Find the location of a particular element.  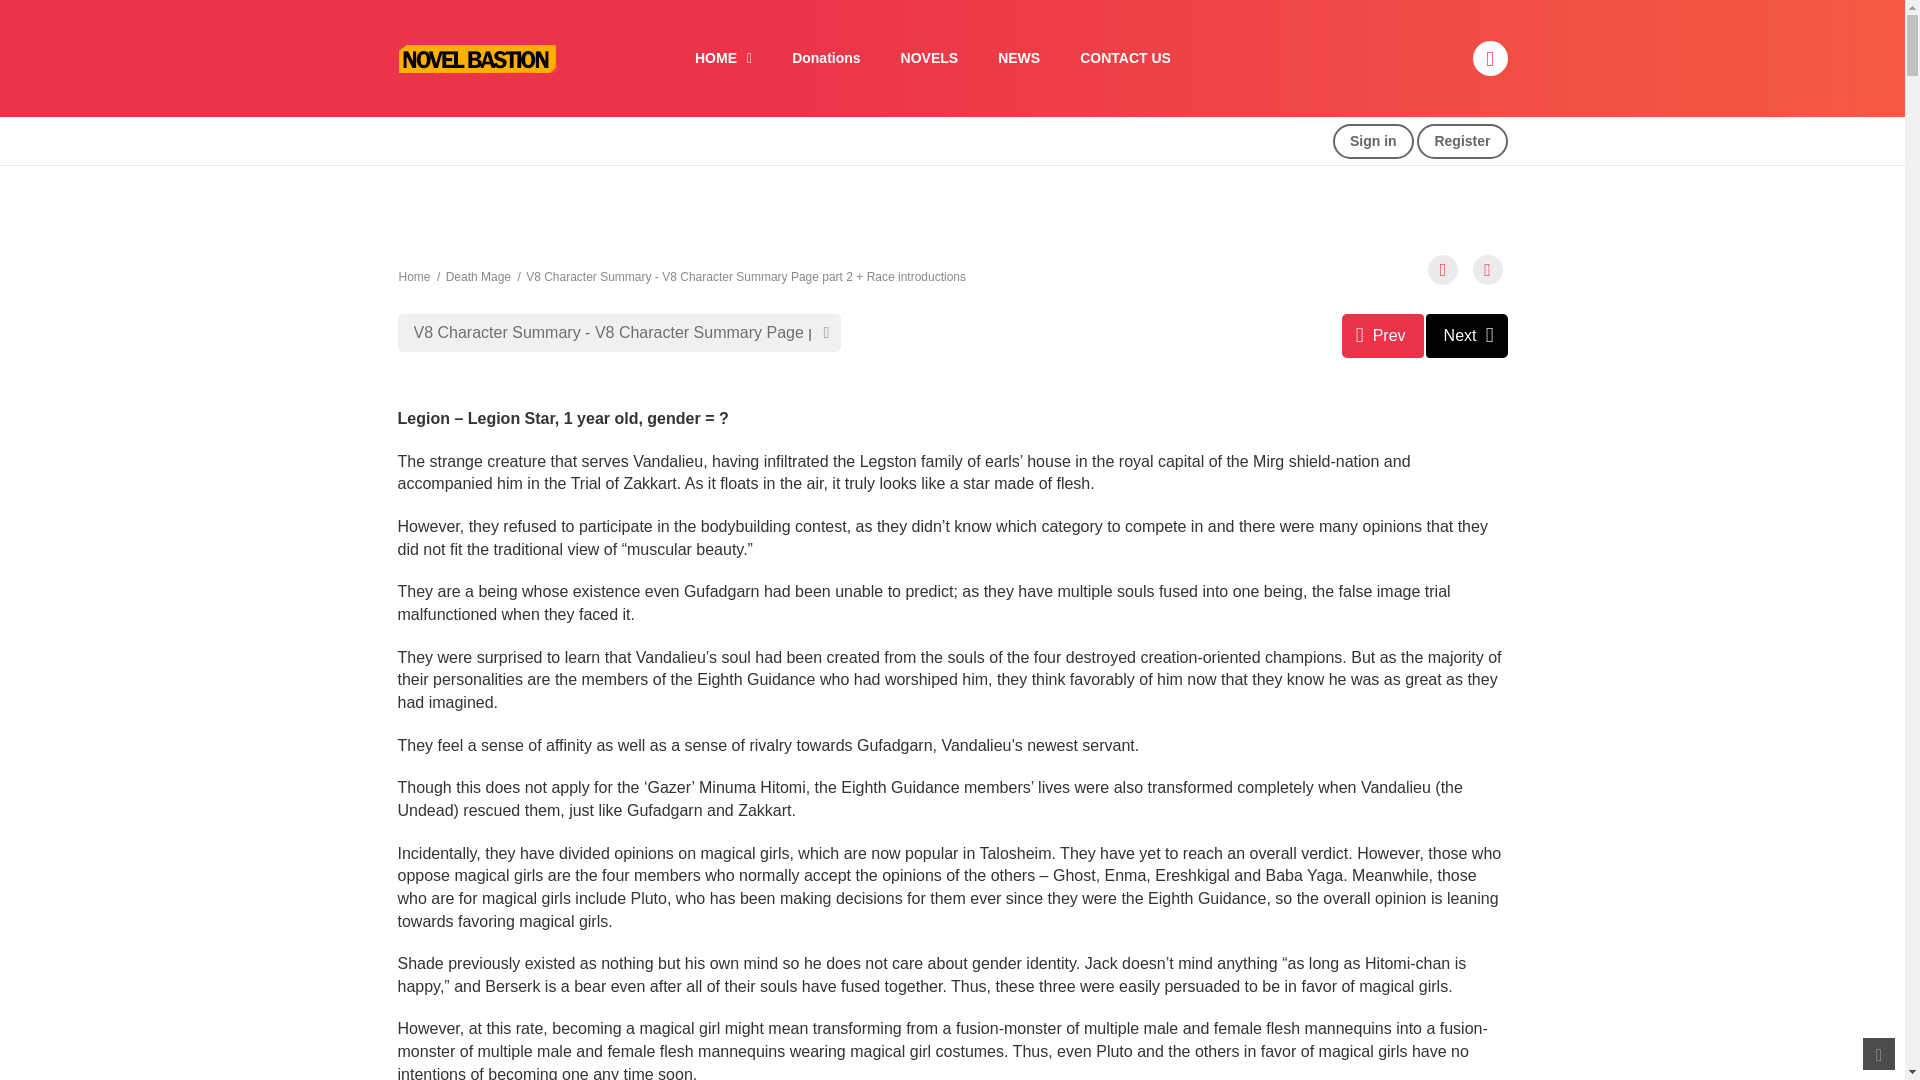

NEWS is located at coordinates (1018, 58).